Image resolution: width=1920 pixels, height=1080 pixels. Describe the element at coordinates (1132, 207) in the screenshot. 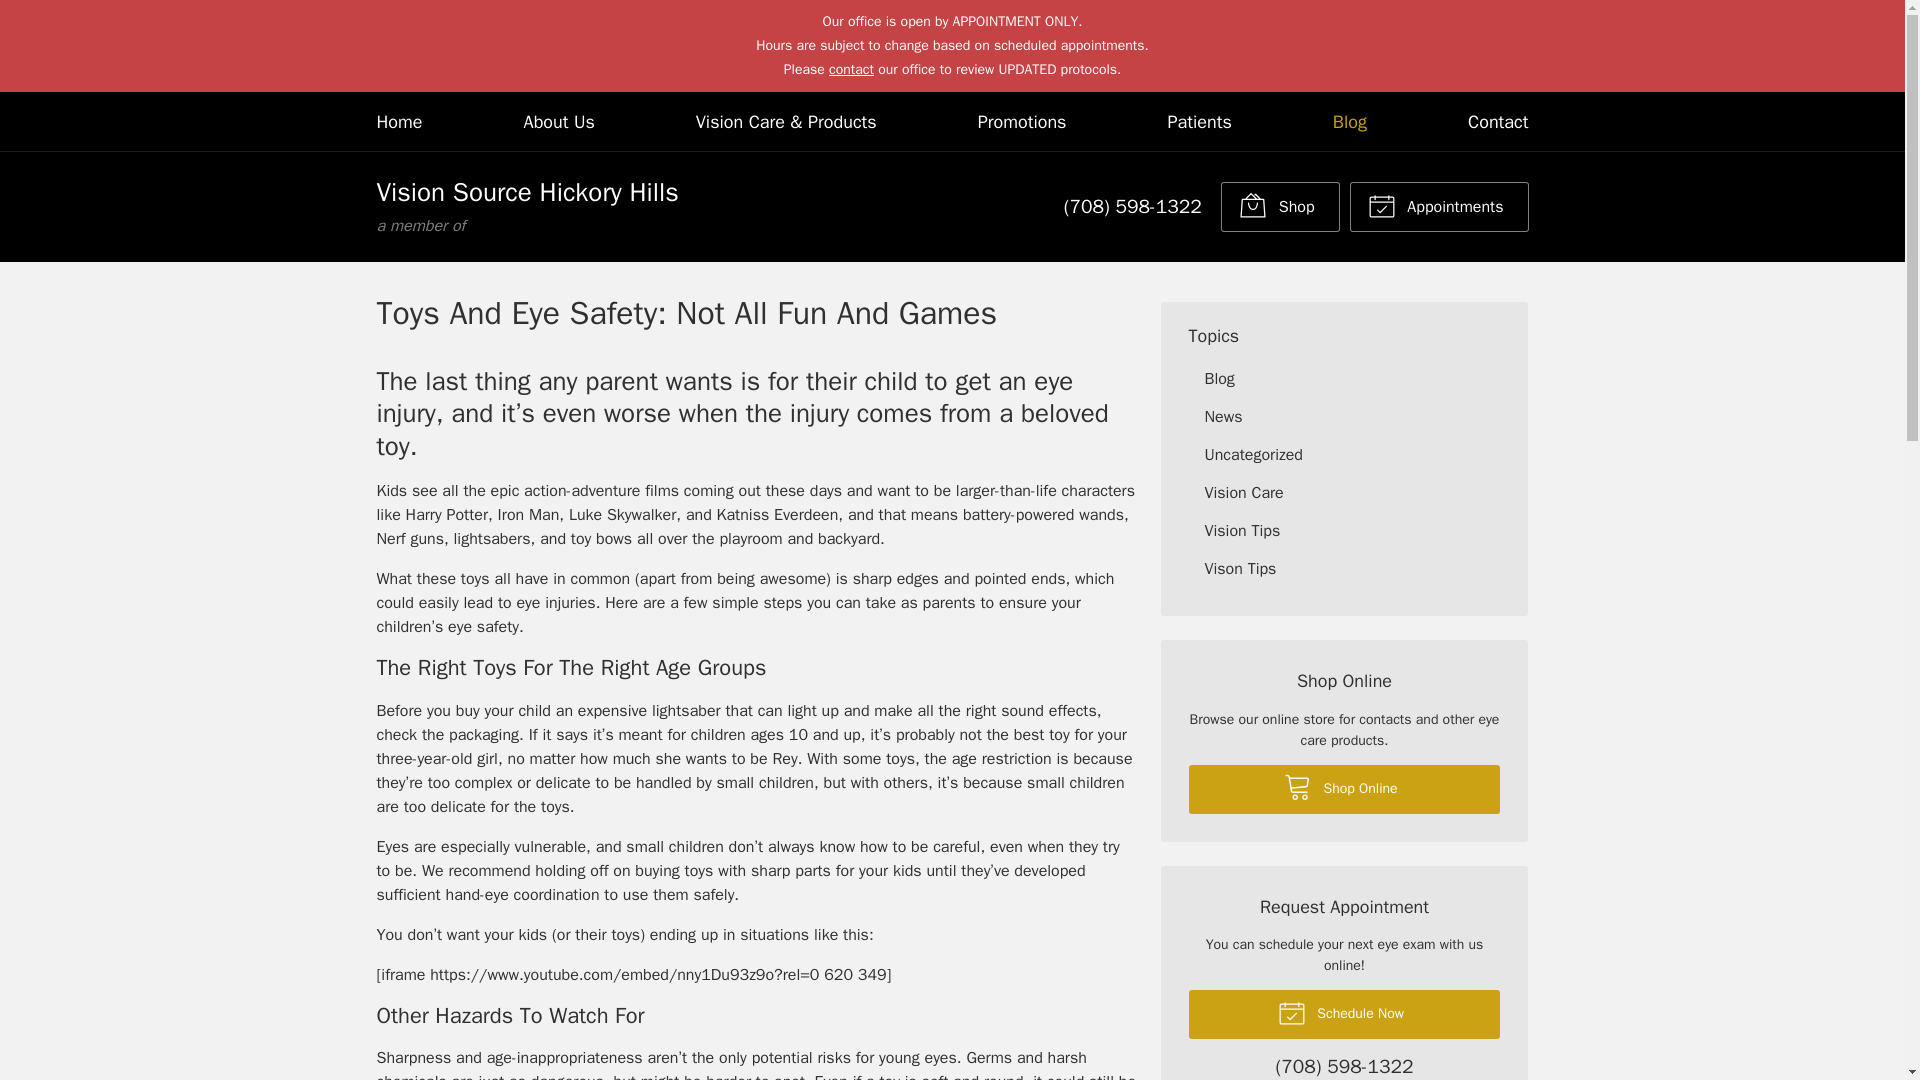

I see `Call practice` at that location.